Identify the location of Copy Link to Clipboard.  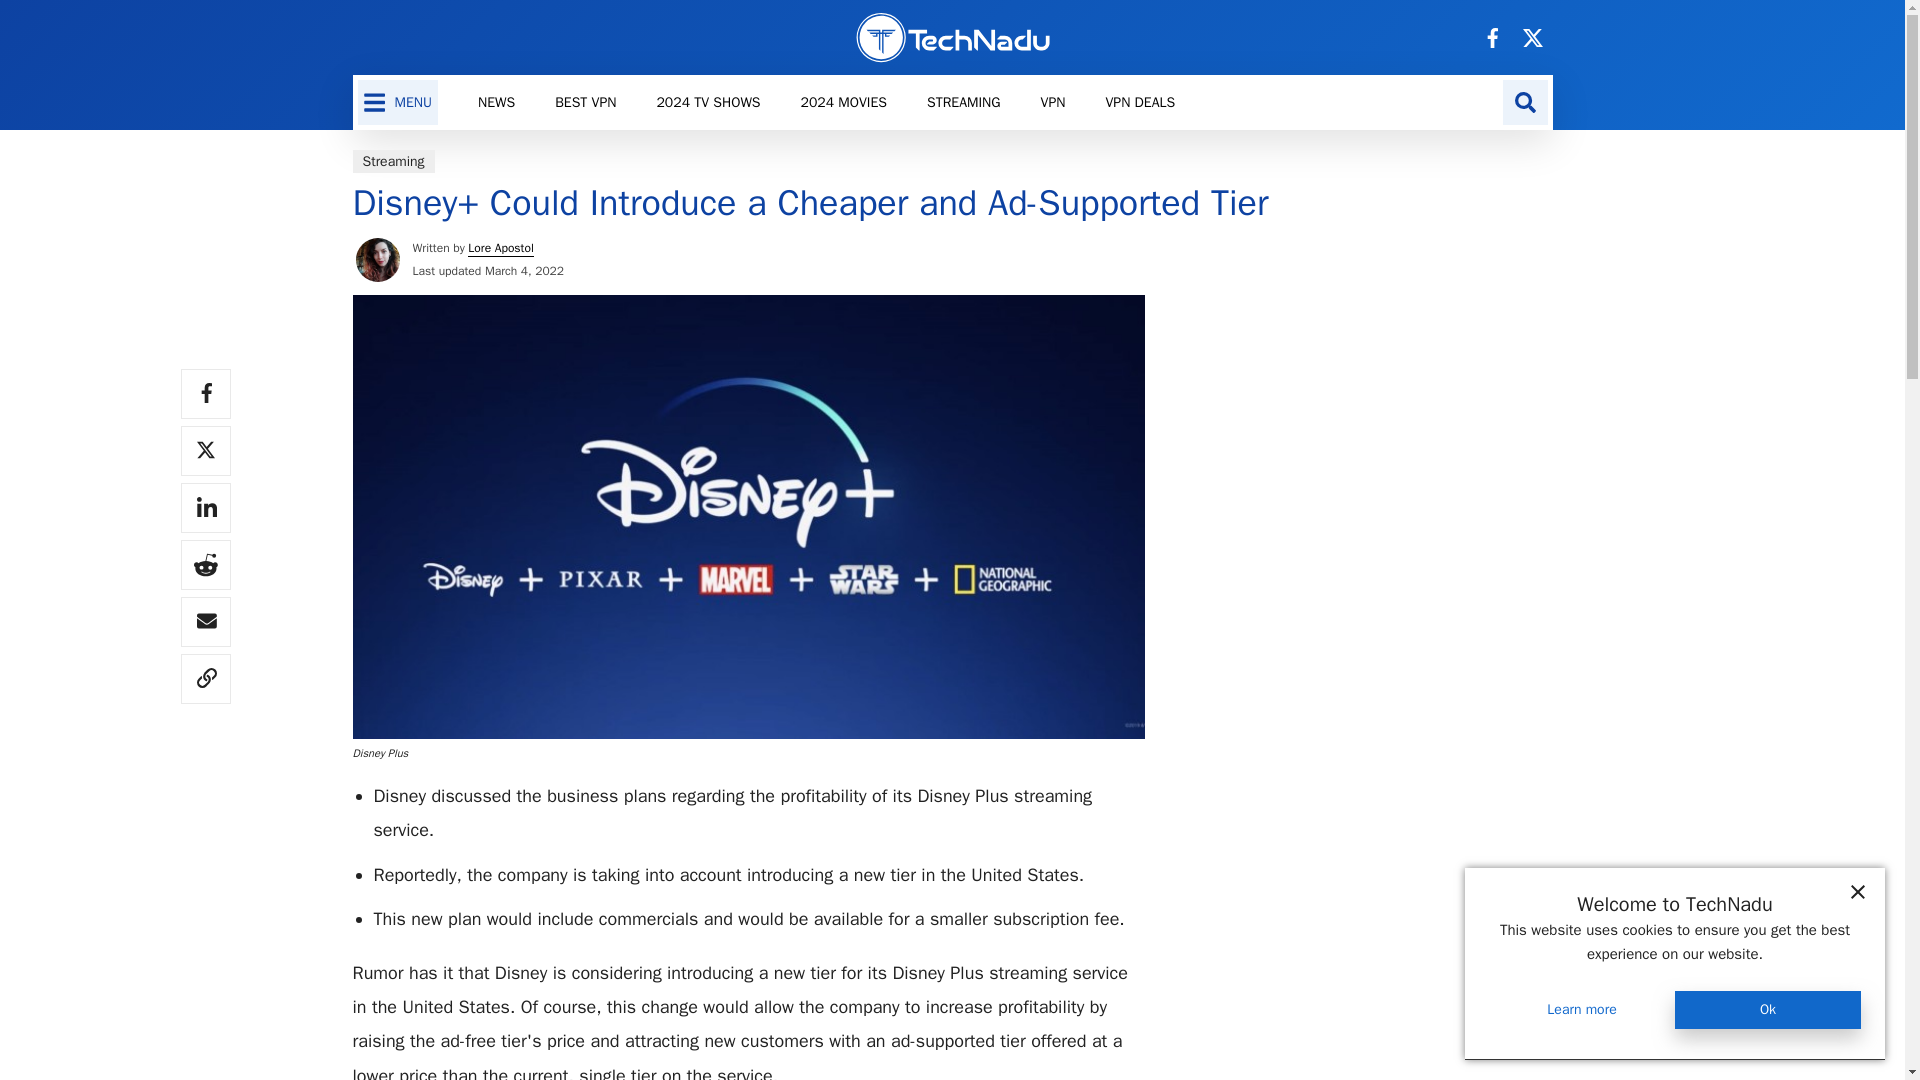
(205, 679).